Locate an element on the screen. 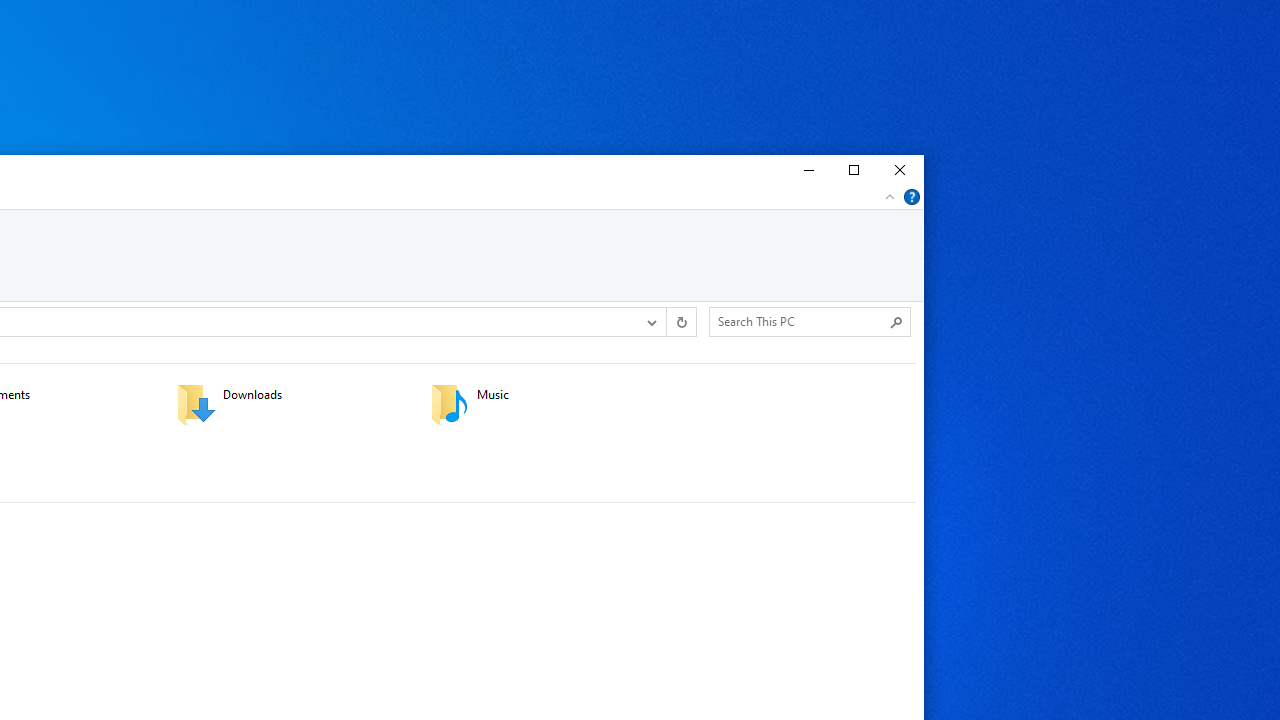 The image size is (1280, 720). Help is located at coordinates (912, 196).